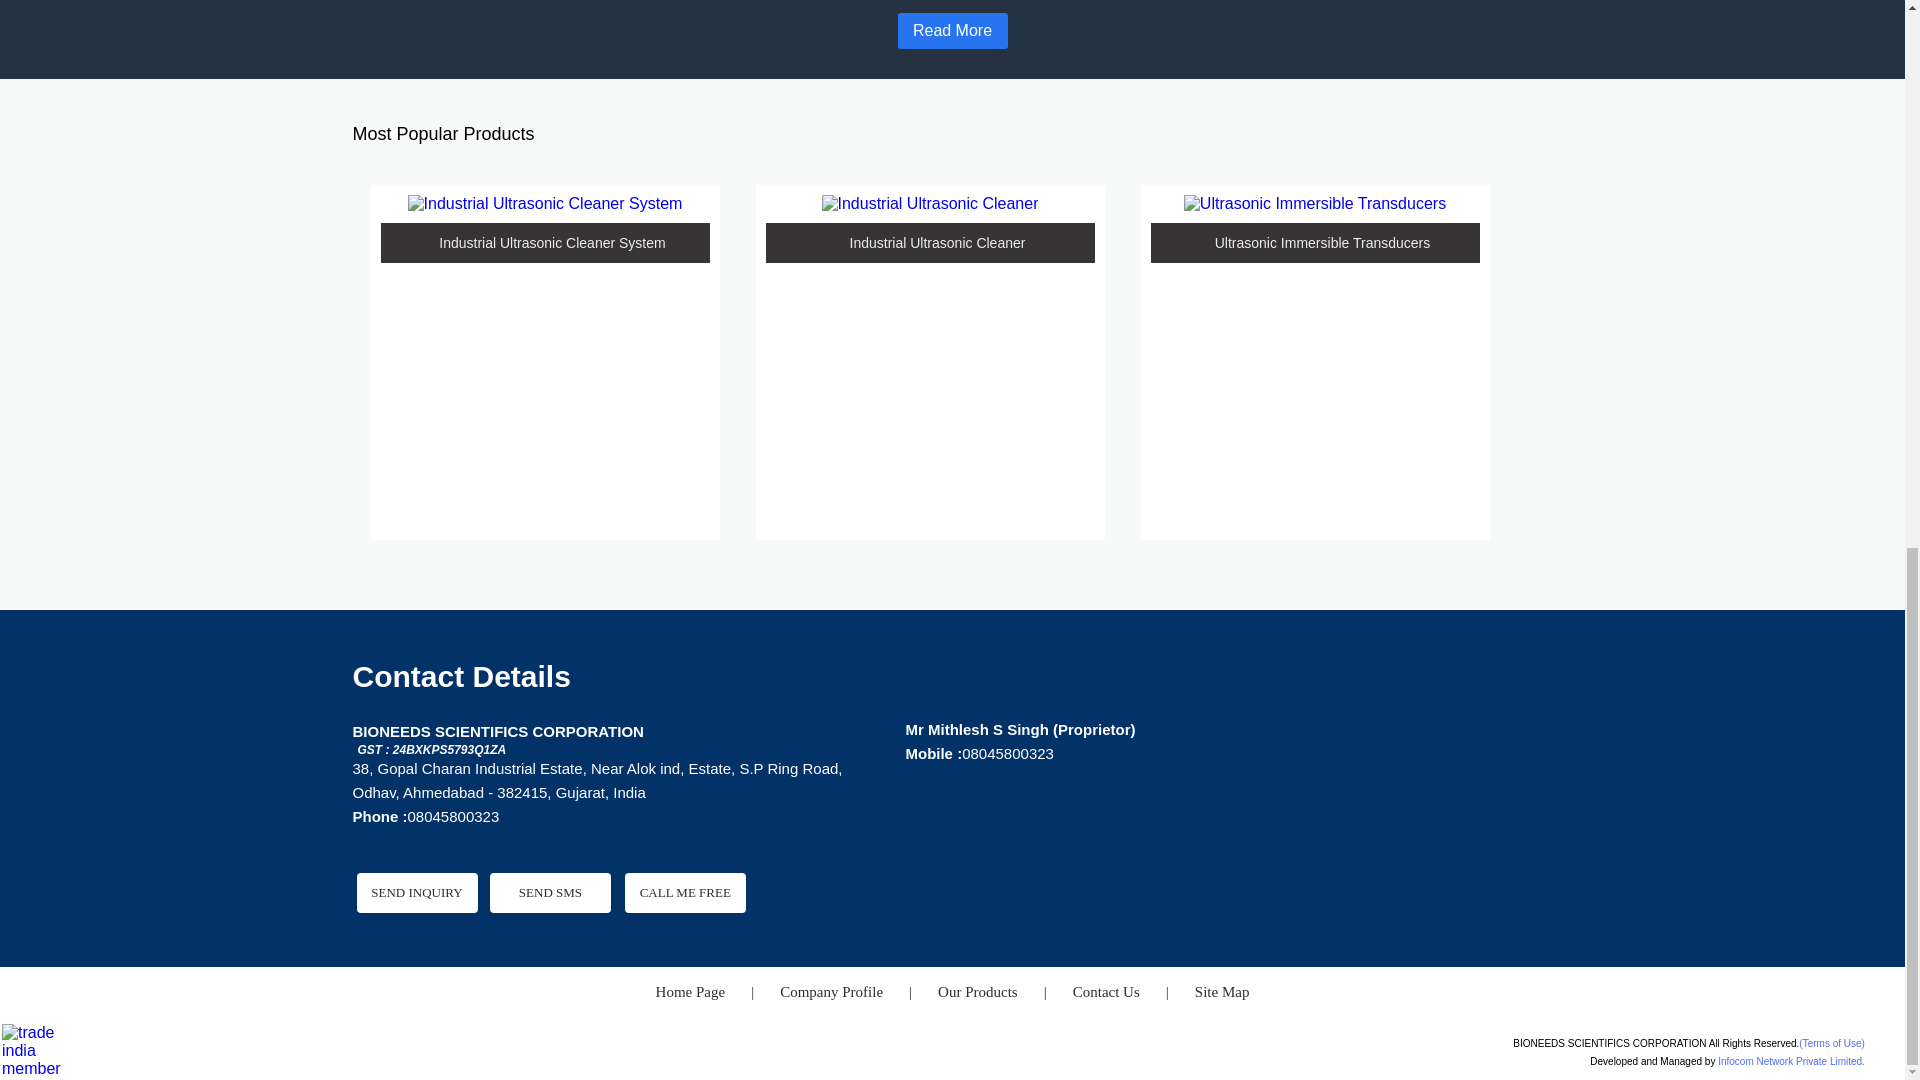 This screenshot has width=1920, height=1080. Describe the element at coordinates (1314, 204) in the screenshot. I see `Ultrasonic Immersible Transducers` at that location.